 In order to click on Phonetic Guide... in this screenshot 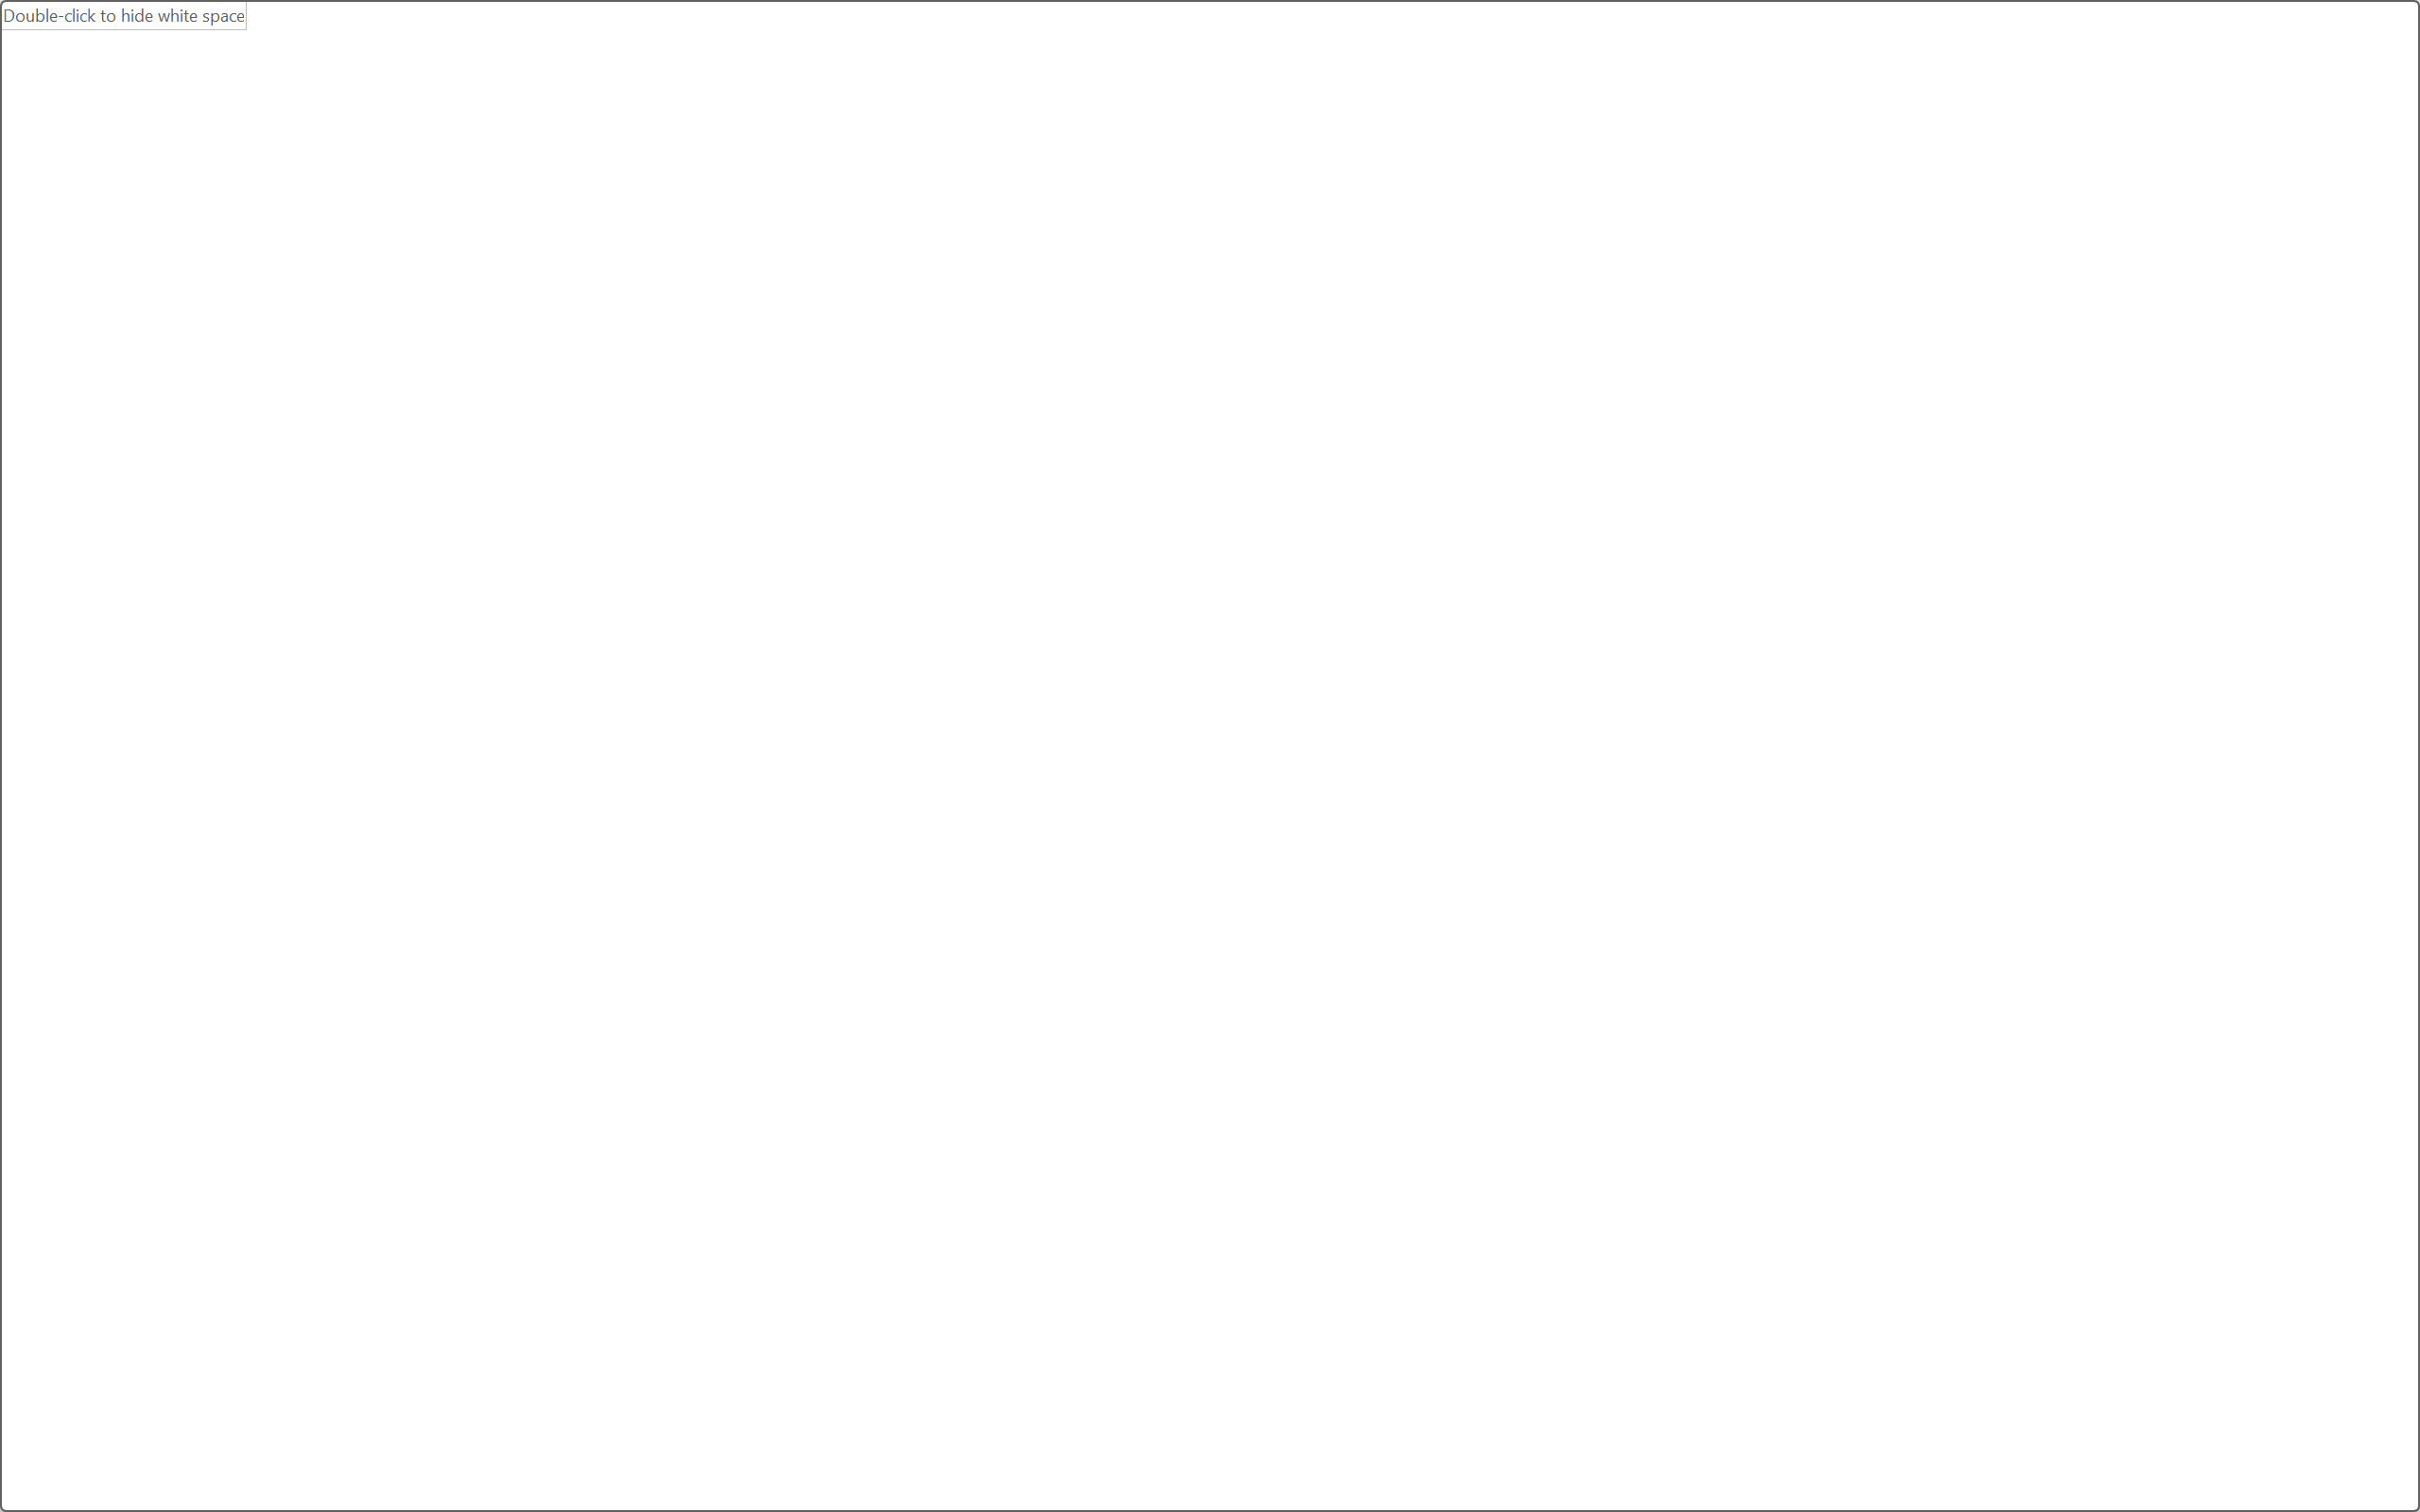, I will do `click(582, 144)`.